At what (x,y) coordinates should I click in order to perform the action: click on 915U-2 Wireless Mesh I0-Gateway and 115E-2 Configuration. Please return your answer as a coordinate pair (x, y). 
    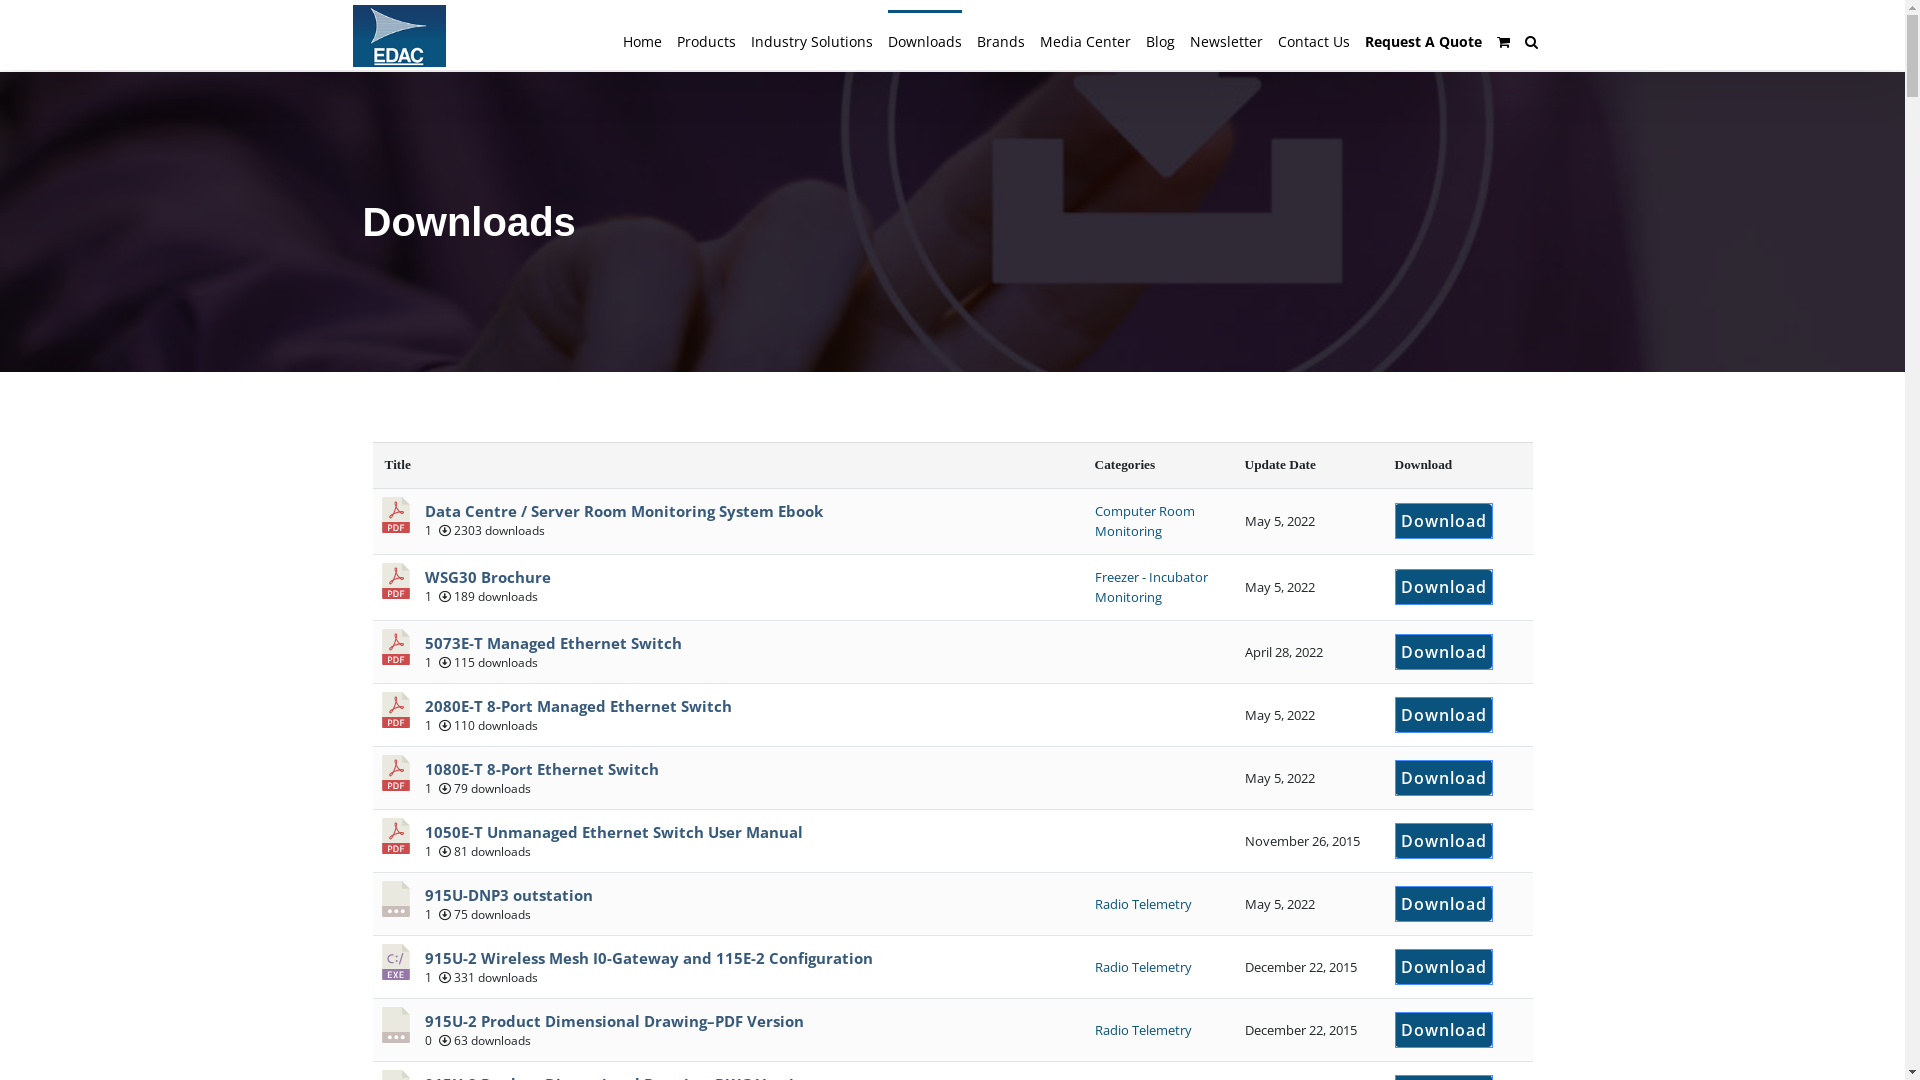
    Looking at the image, I should click on (648, 958).